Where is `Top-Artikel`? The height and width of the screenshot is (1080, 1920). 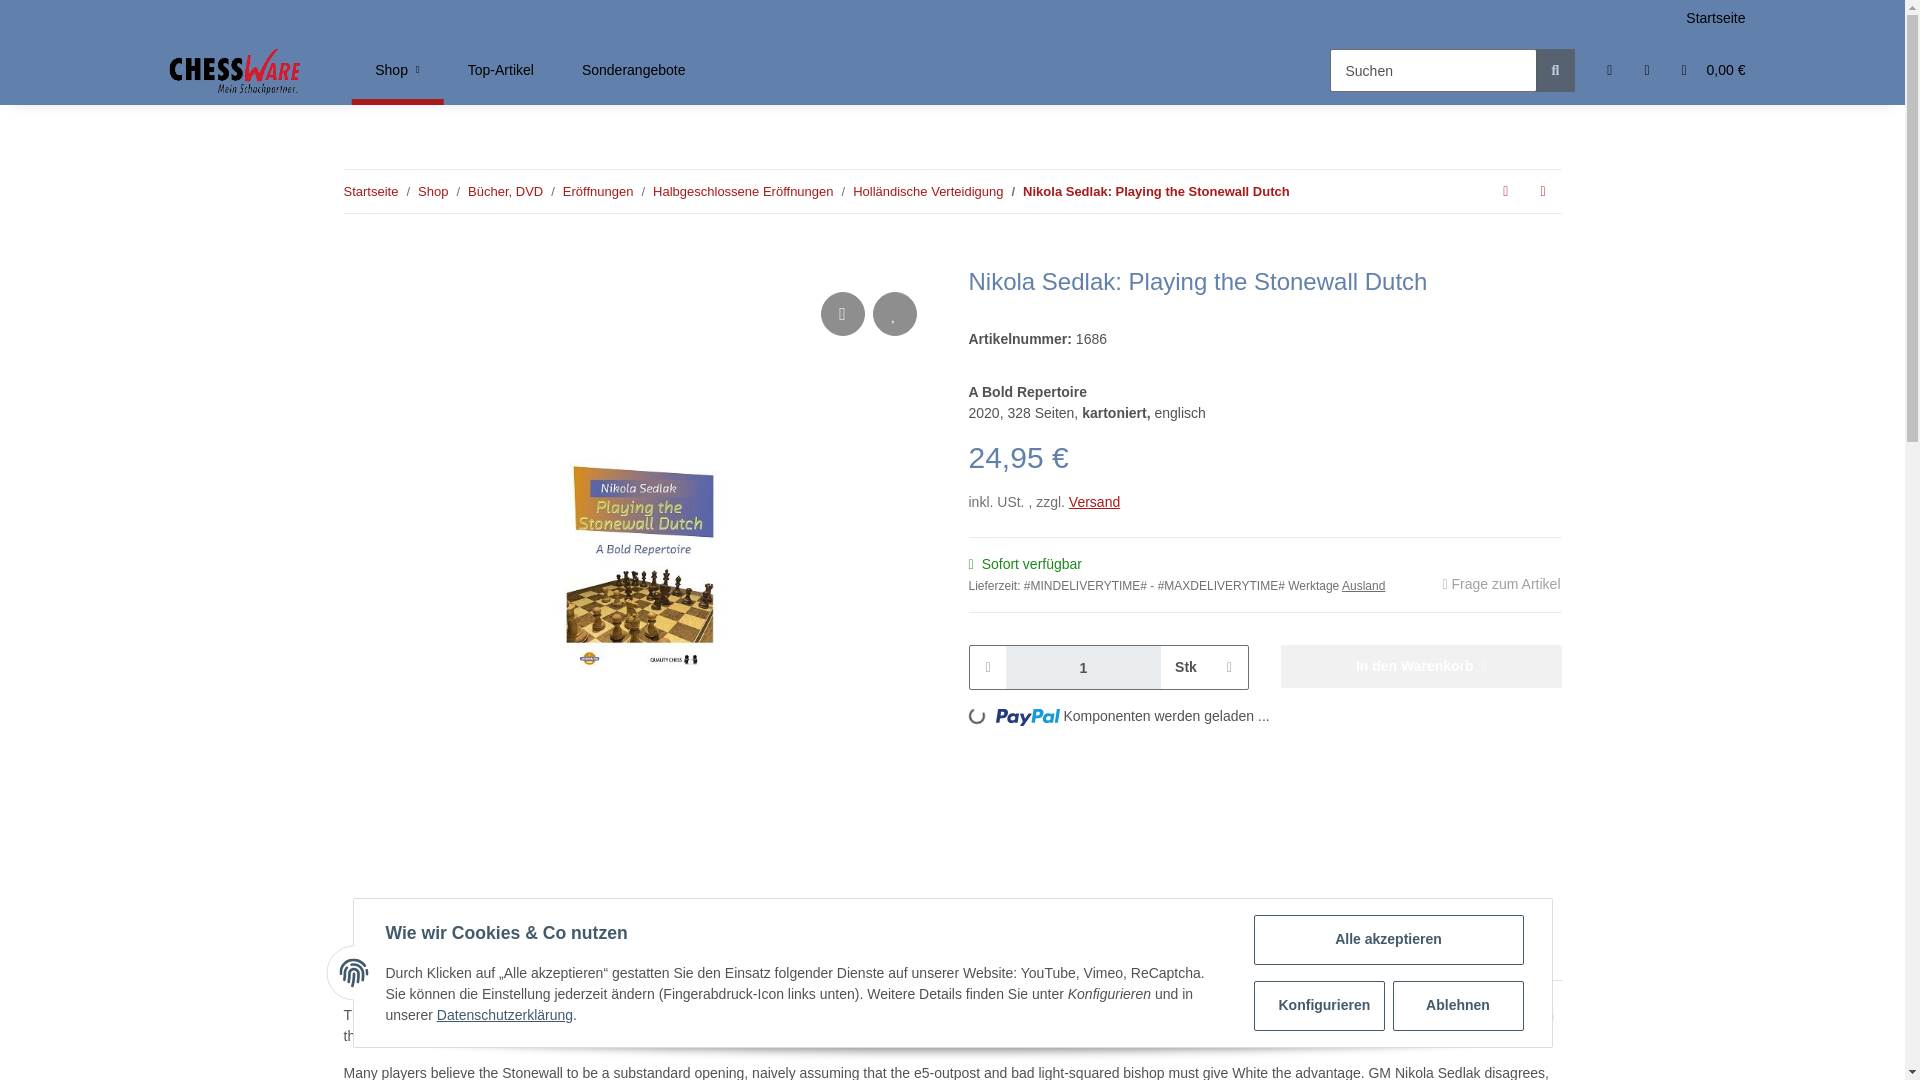
Top-Artikel is located at coordinates (1156, 192).